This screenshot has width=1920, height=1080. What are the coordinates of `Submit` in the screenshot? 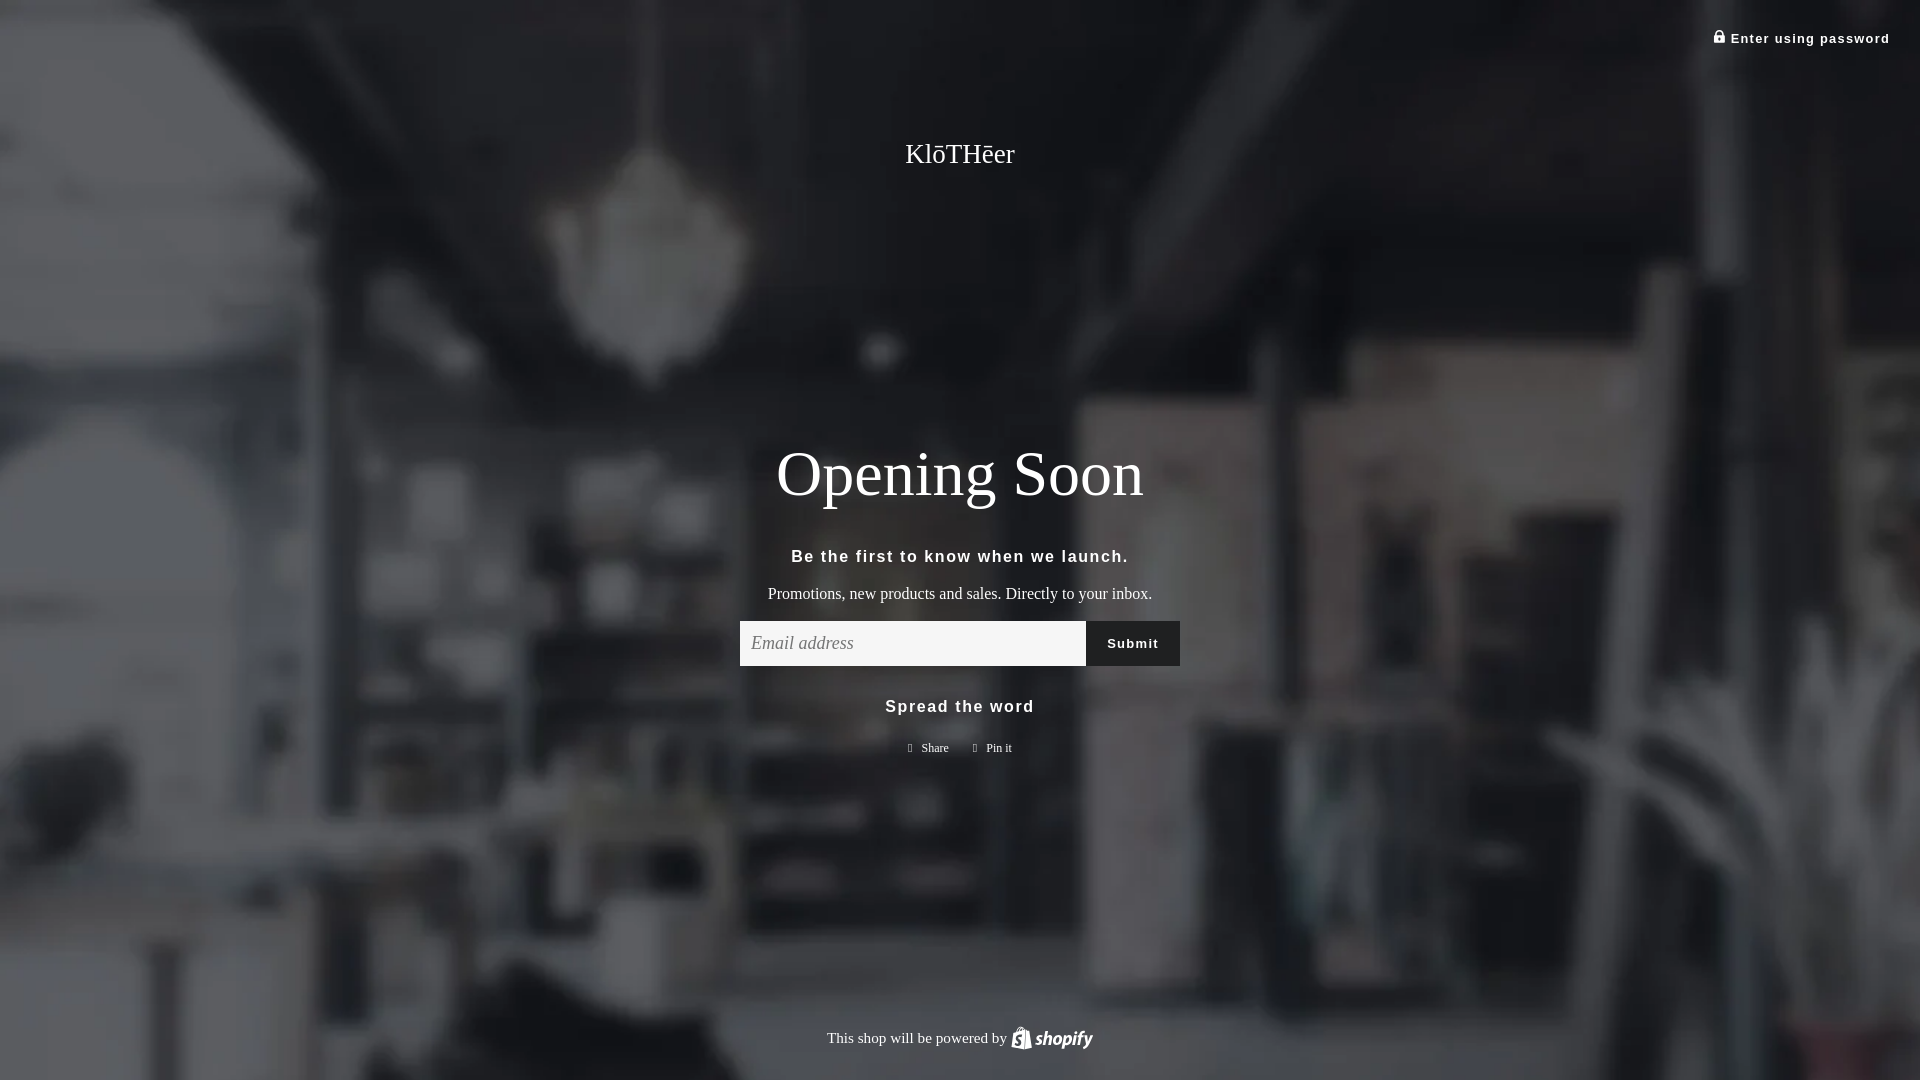 It's located at (928, 748).